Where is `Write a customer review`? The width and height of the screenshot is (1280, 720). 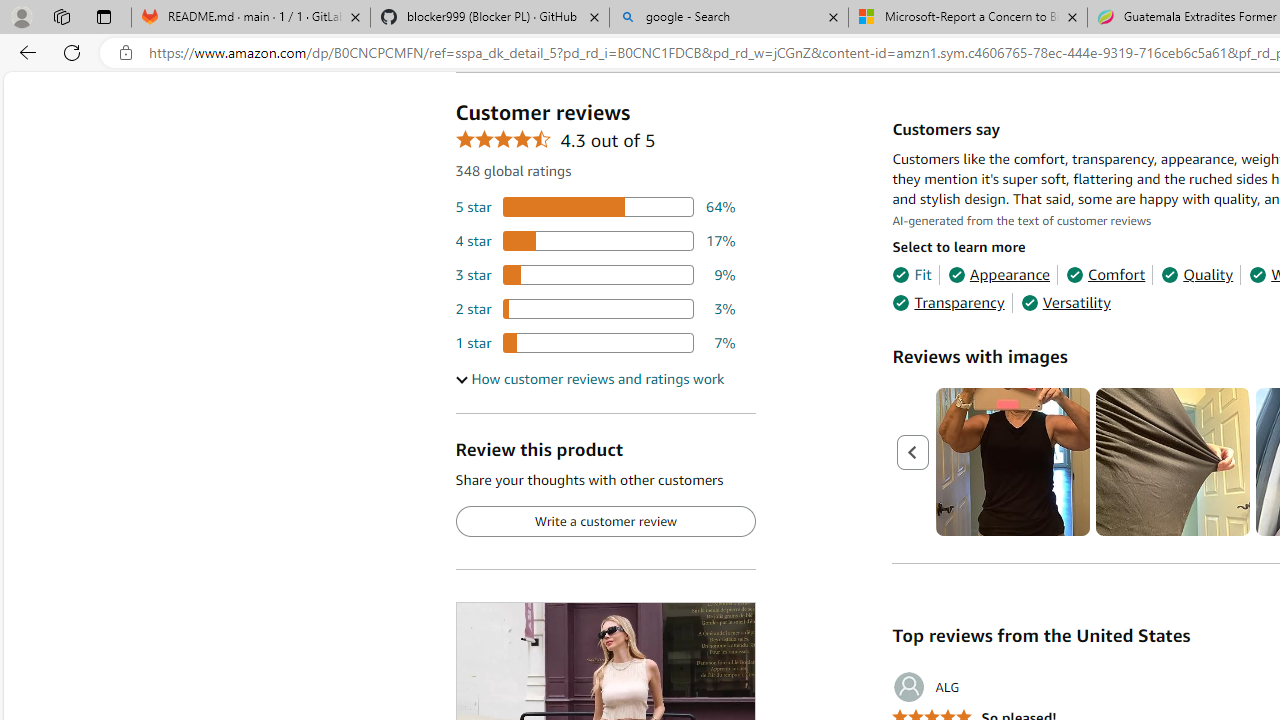 Write a customer review is located at coordinates (605, 522).